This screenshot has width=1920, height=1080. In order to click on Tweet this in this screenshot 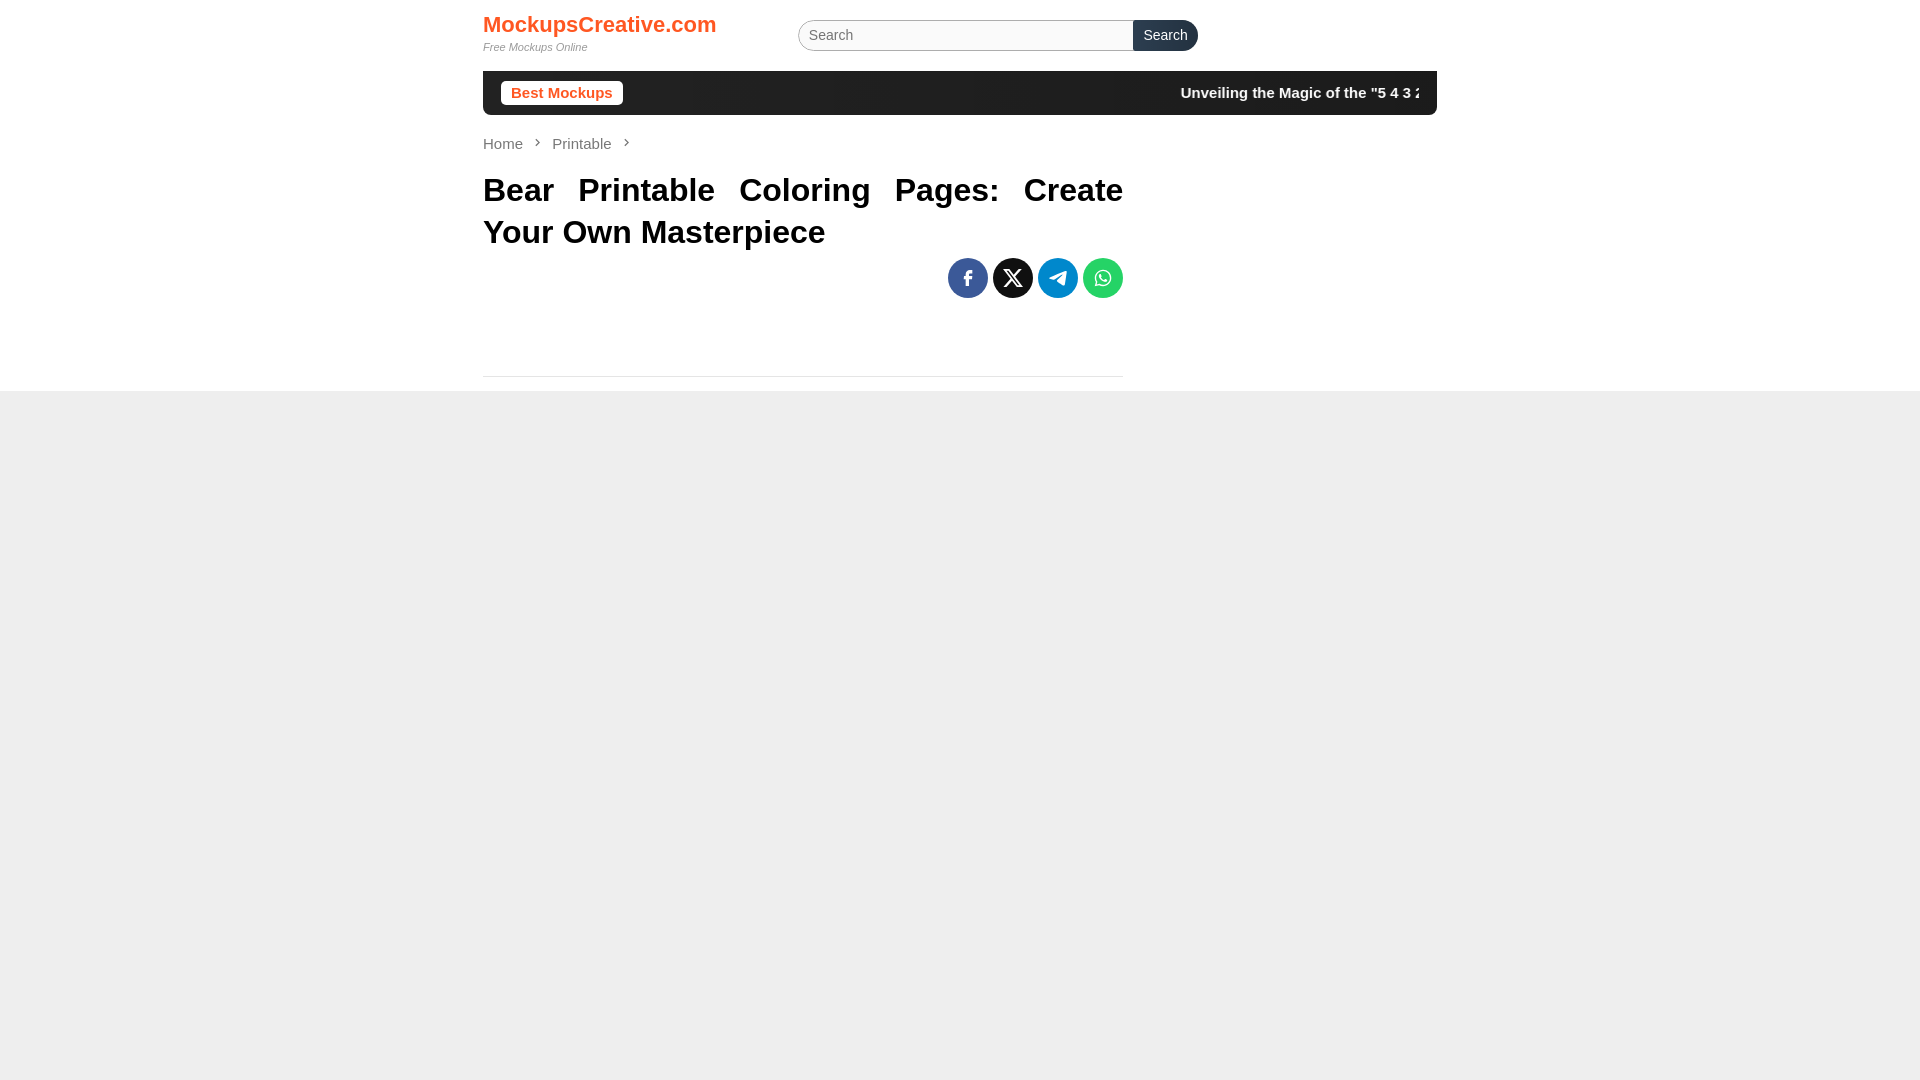, I will do `click(1012, 278)`.